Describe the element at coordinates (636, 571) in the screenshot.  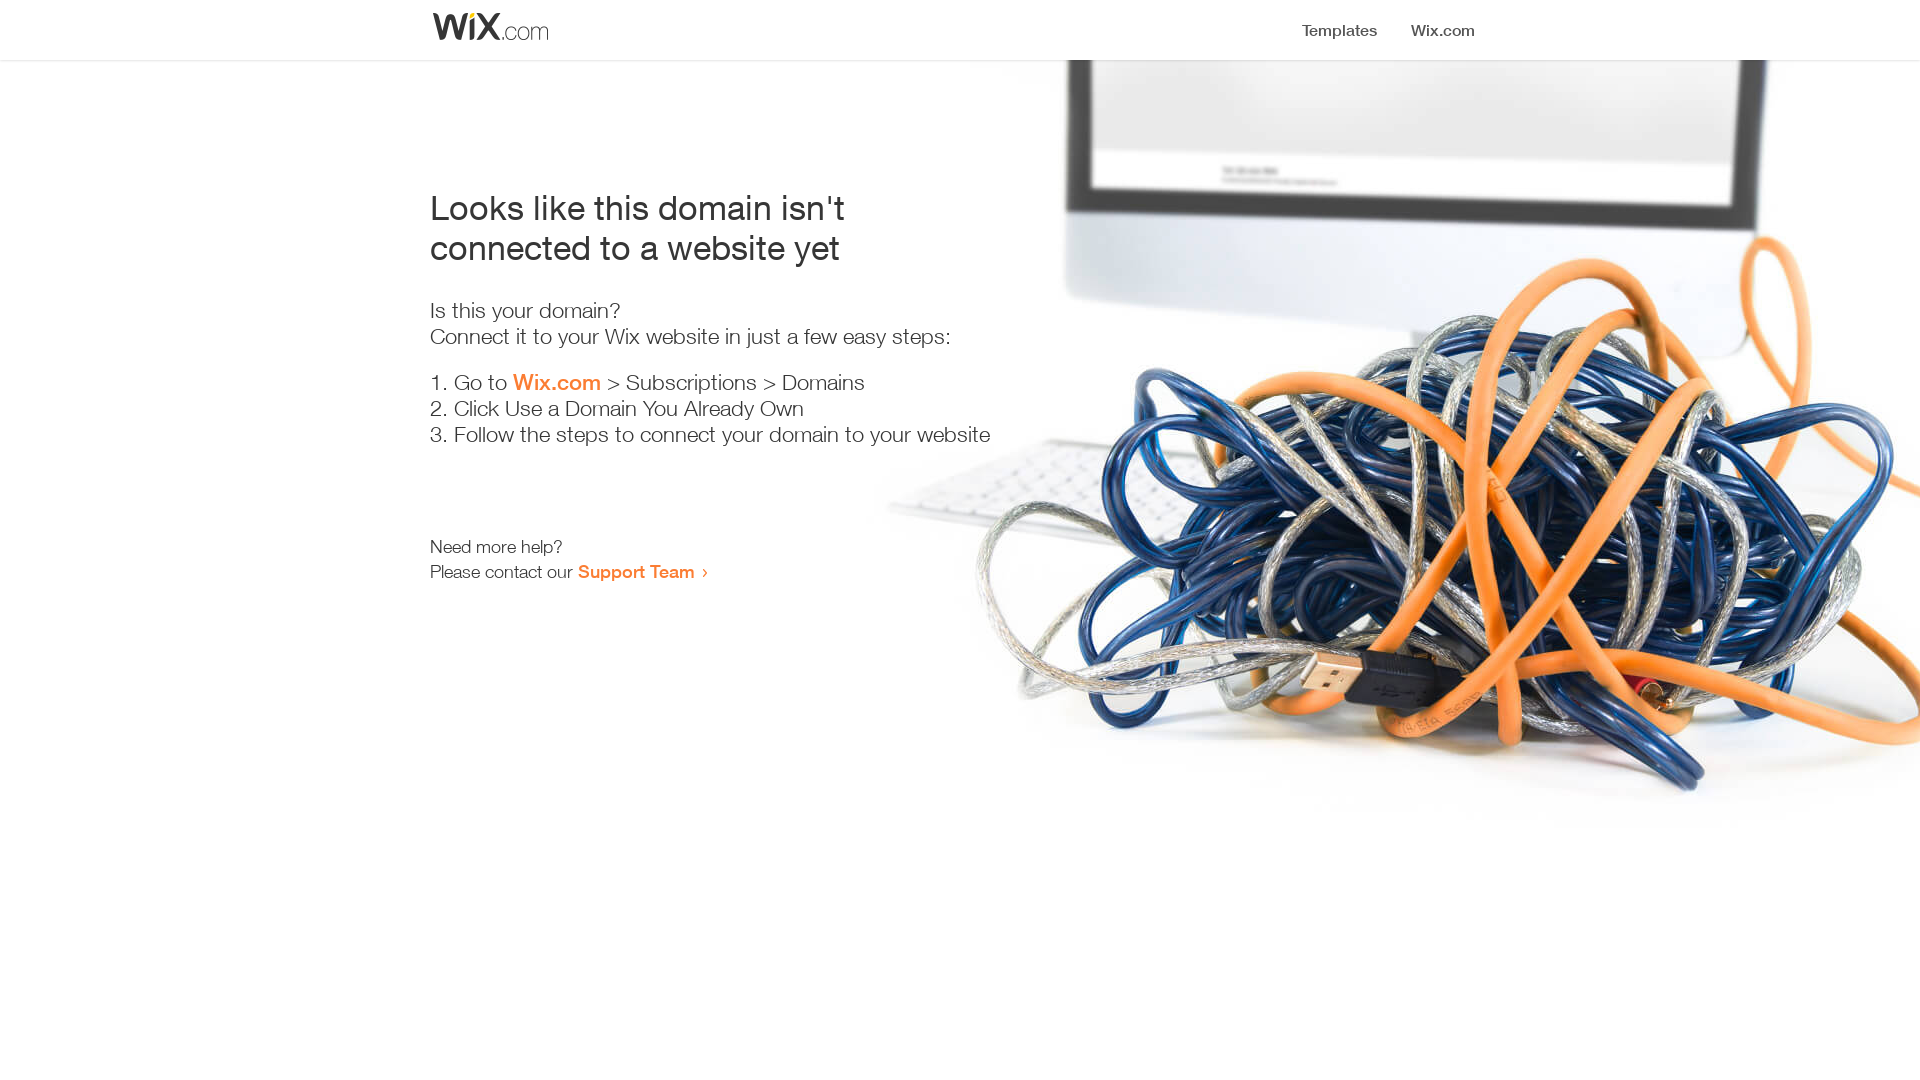
I see `Support Team` at that location.